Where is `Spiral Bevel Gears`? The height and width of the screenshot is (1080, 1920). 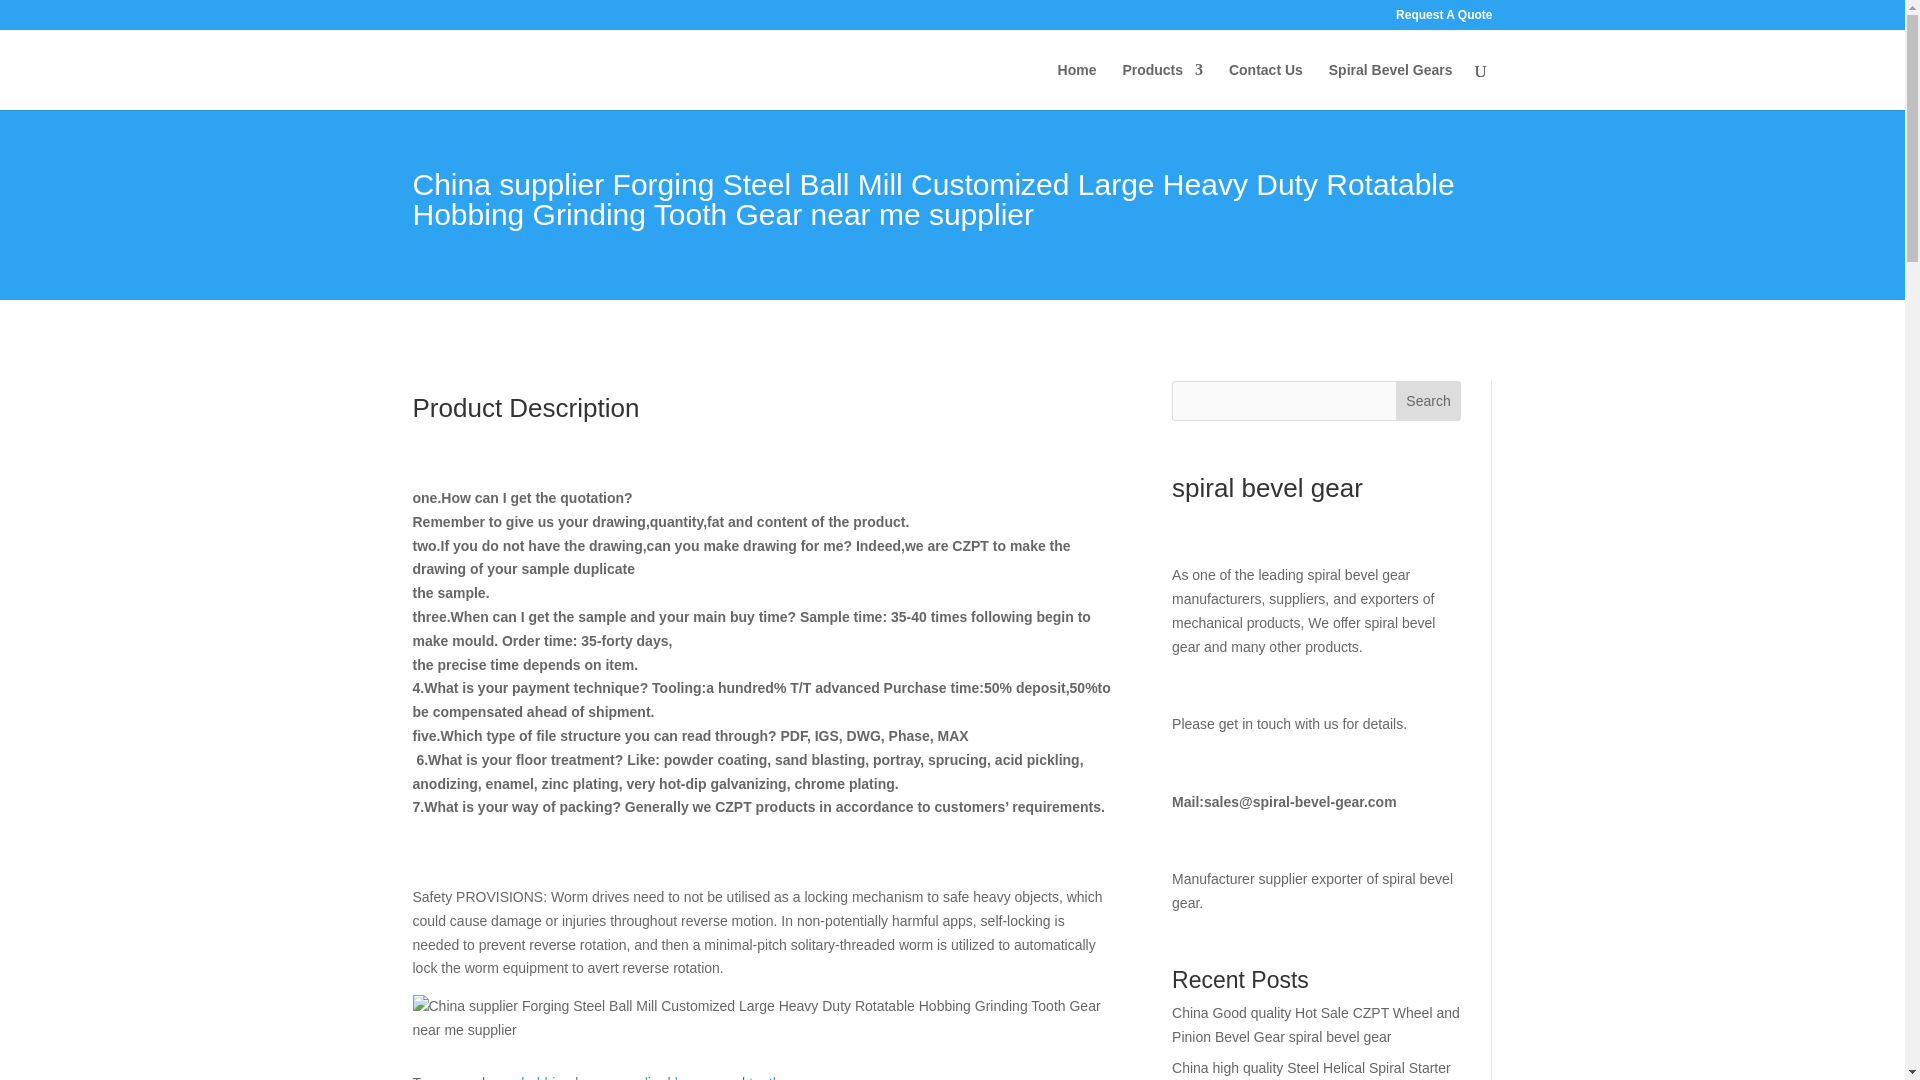
Spiral Bevel Gears is located at coordinates (1390, 86).